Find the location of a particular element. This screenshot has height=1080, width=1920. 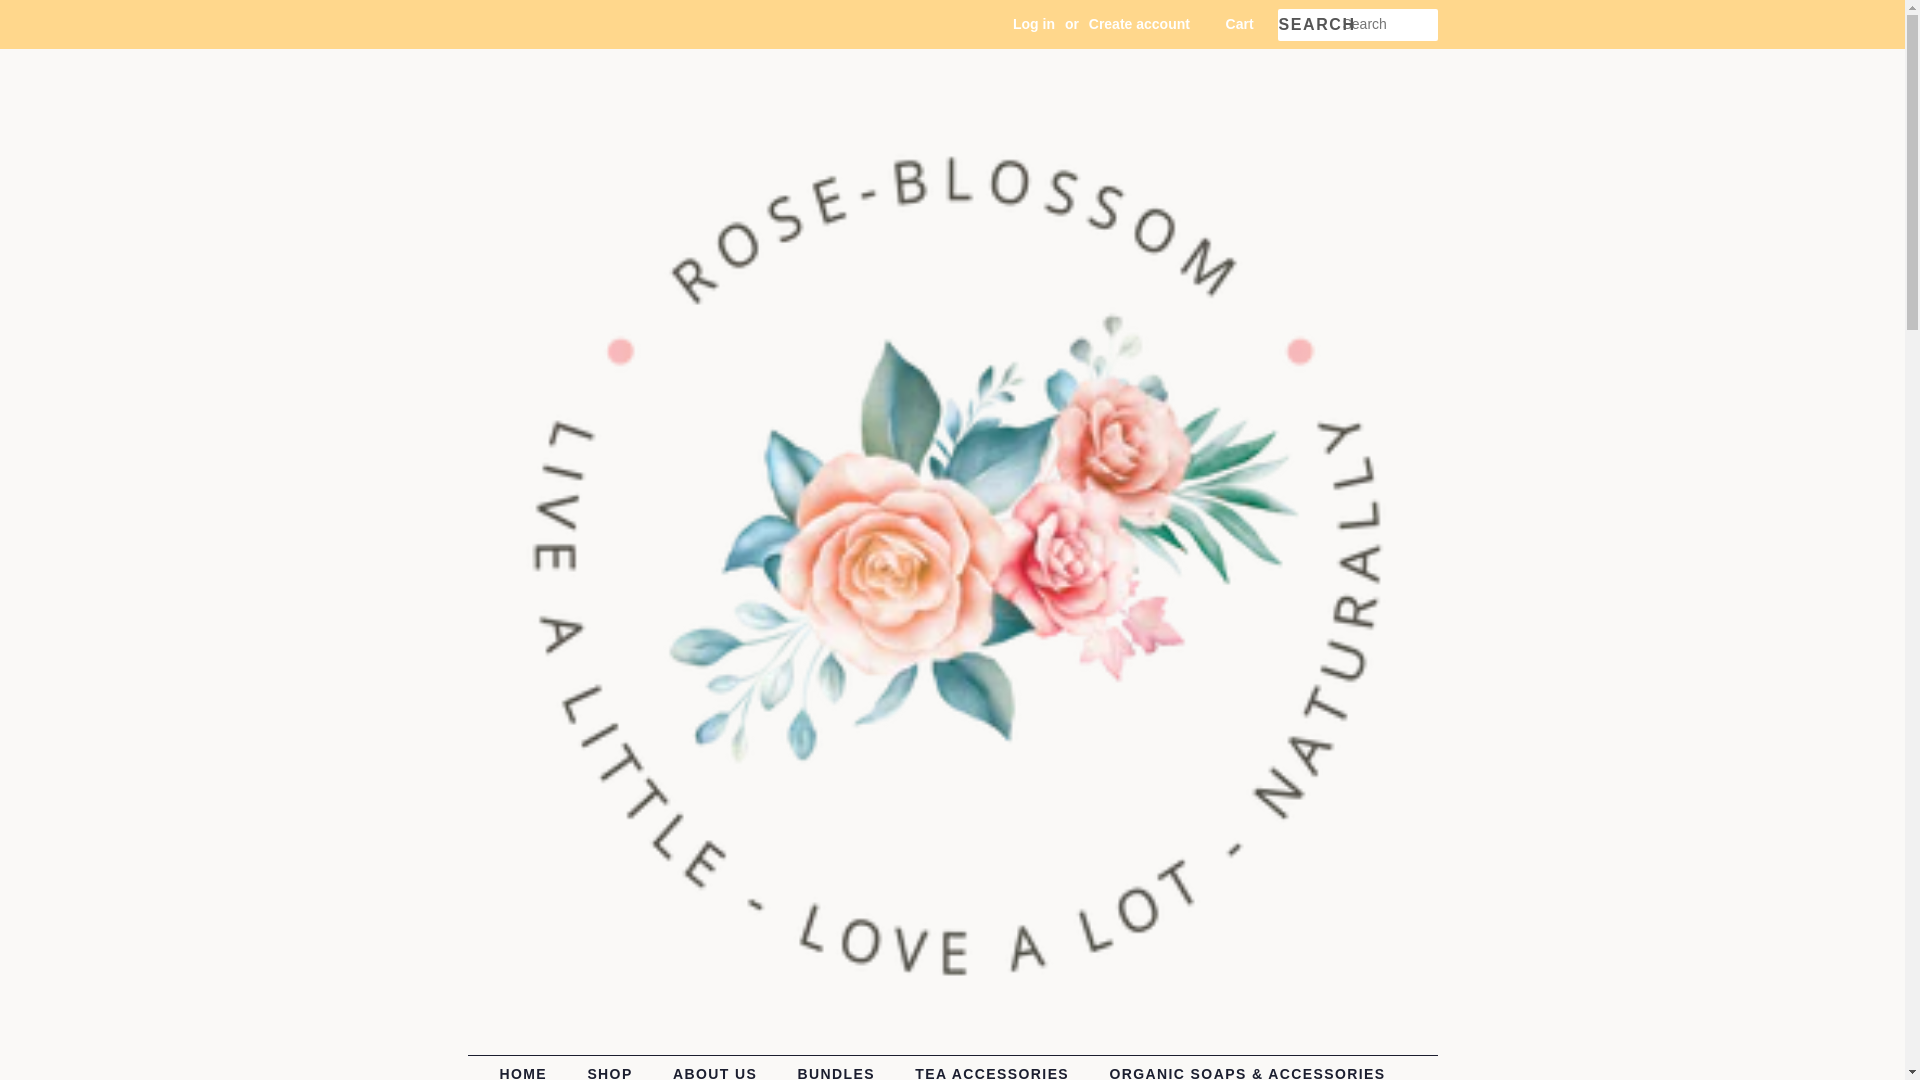

TEA ACCESSORIES is located at coordinates (994, 1068).